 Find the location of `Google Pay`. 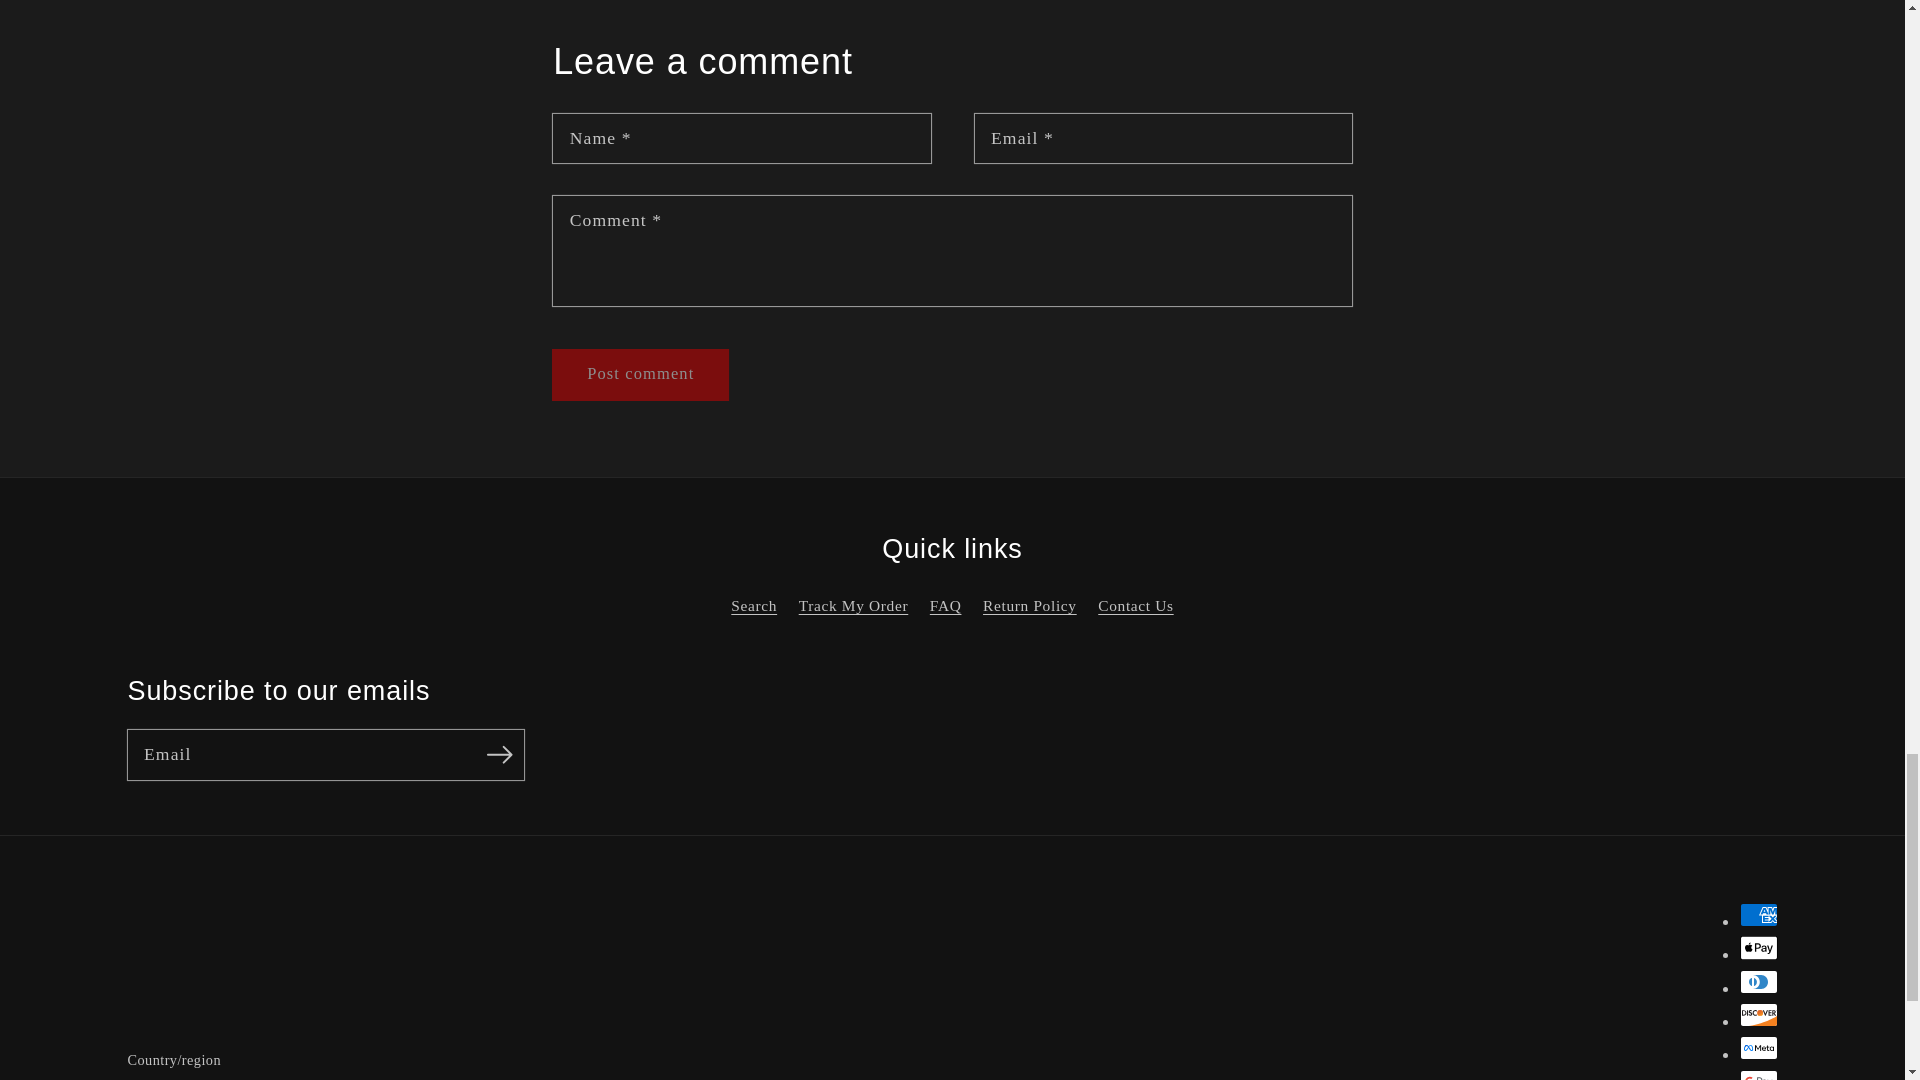

Google Pay is located at coordinates (1758, 1075).